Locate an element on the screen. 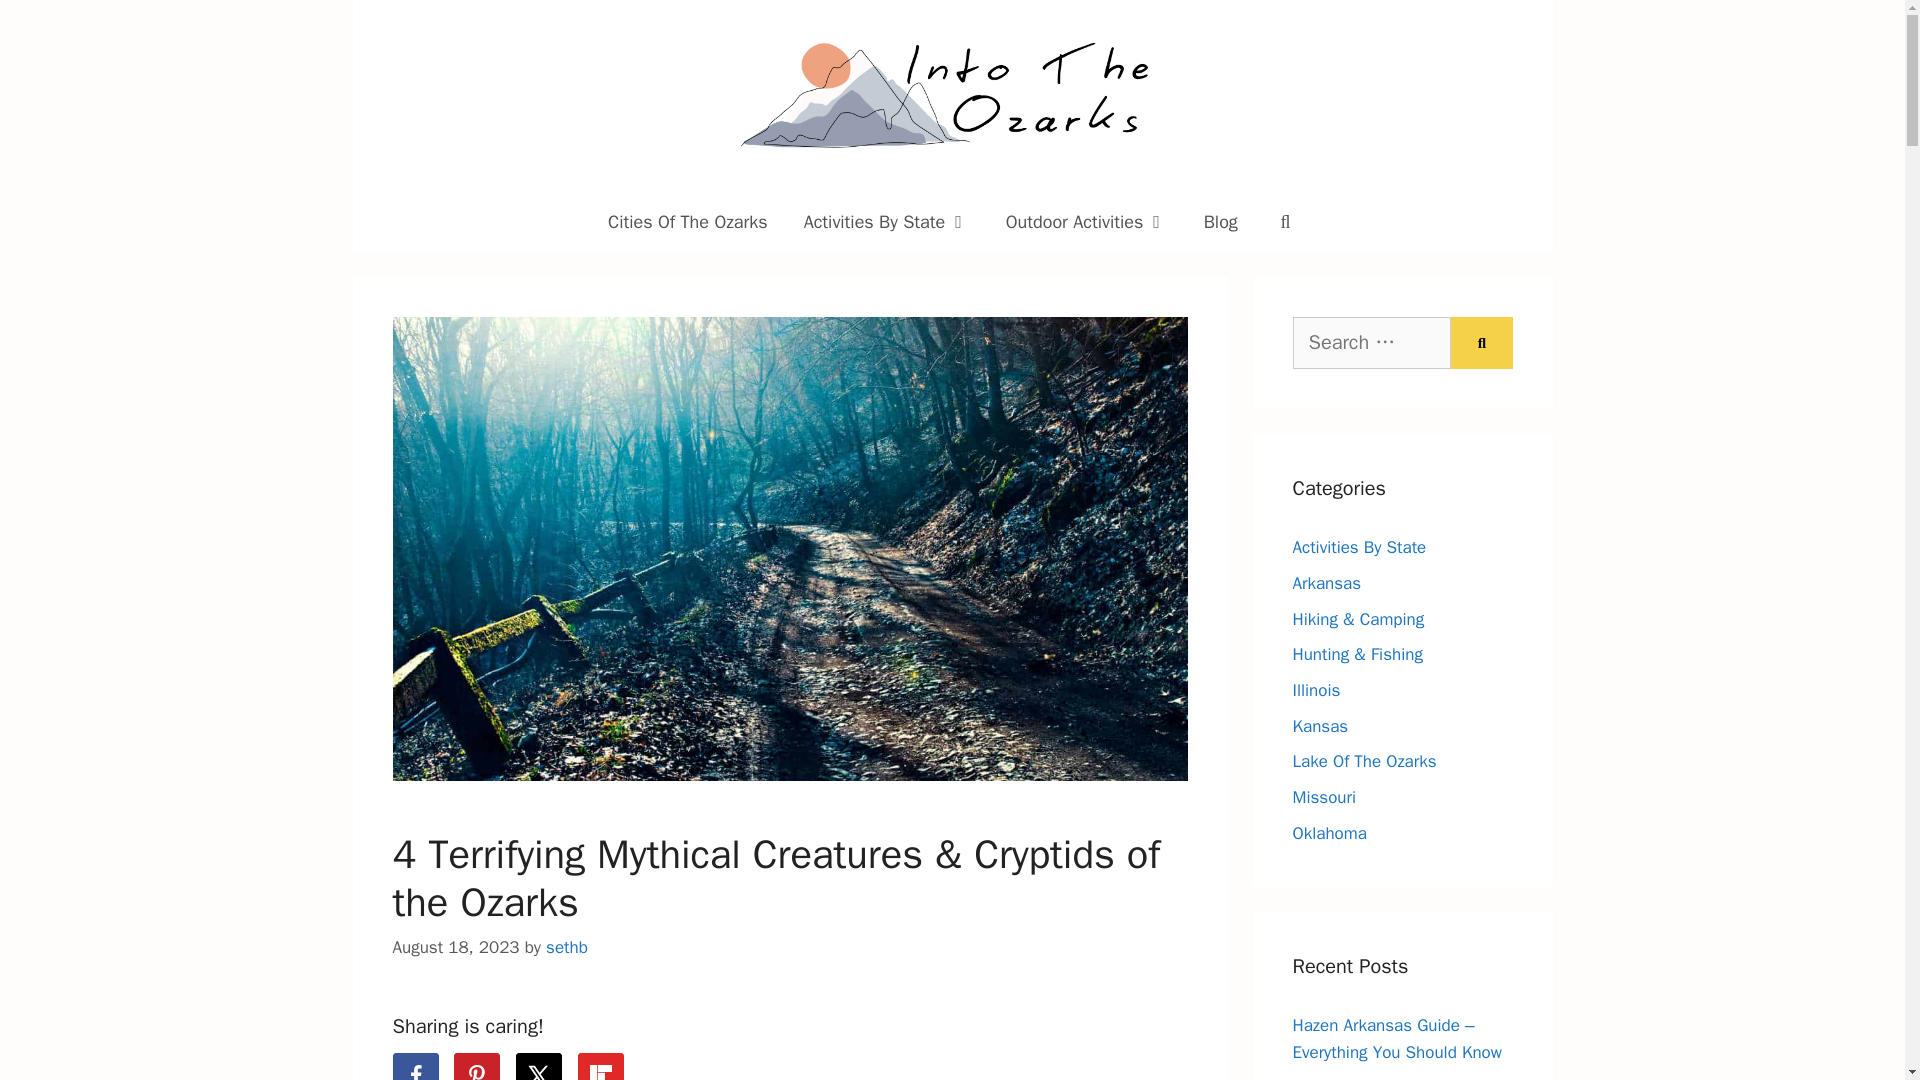  Activities By State is located at coordinates (886, 222).